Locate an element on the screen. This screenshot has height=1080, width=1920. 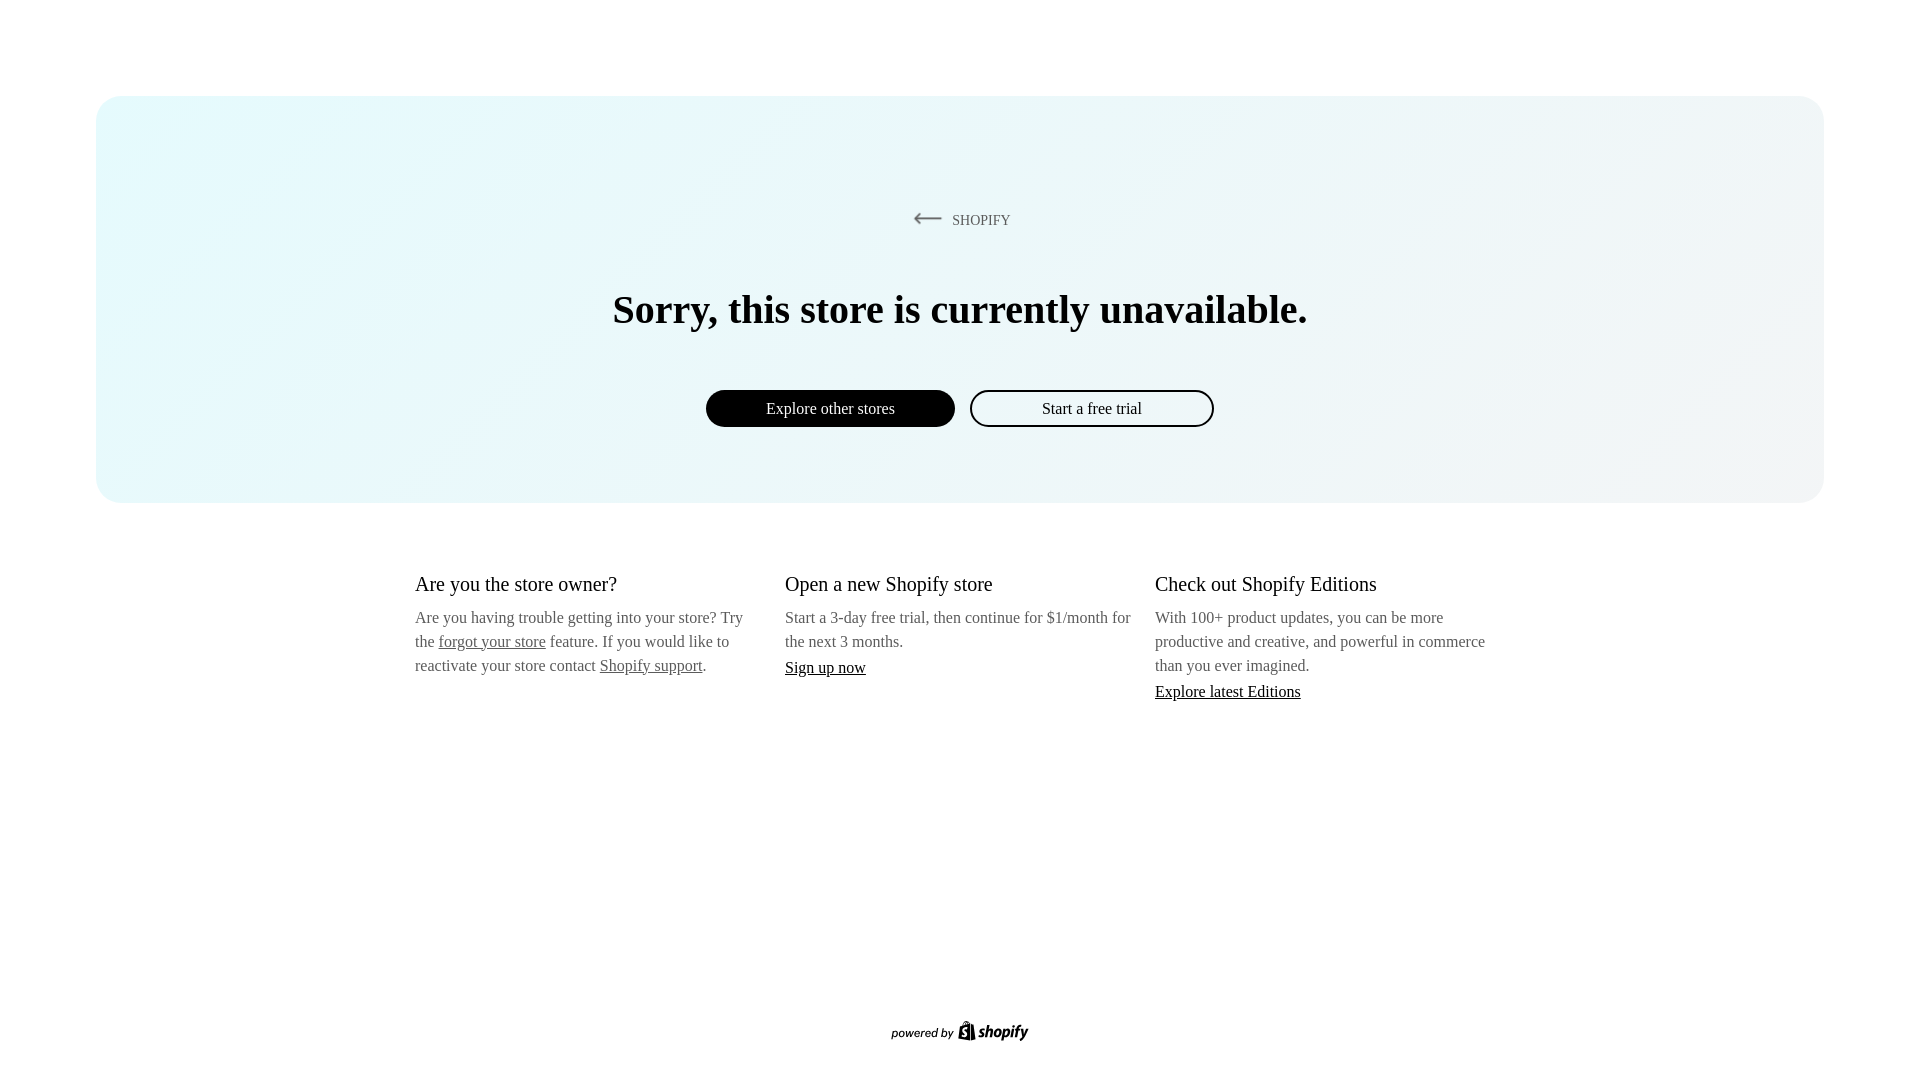
Explore other stores is located at coordinates (830, 408).